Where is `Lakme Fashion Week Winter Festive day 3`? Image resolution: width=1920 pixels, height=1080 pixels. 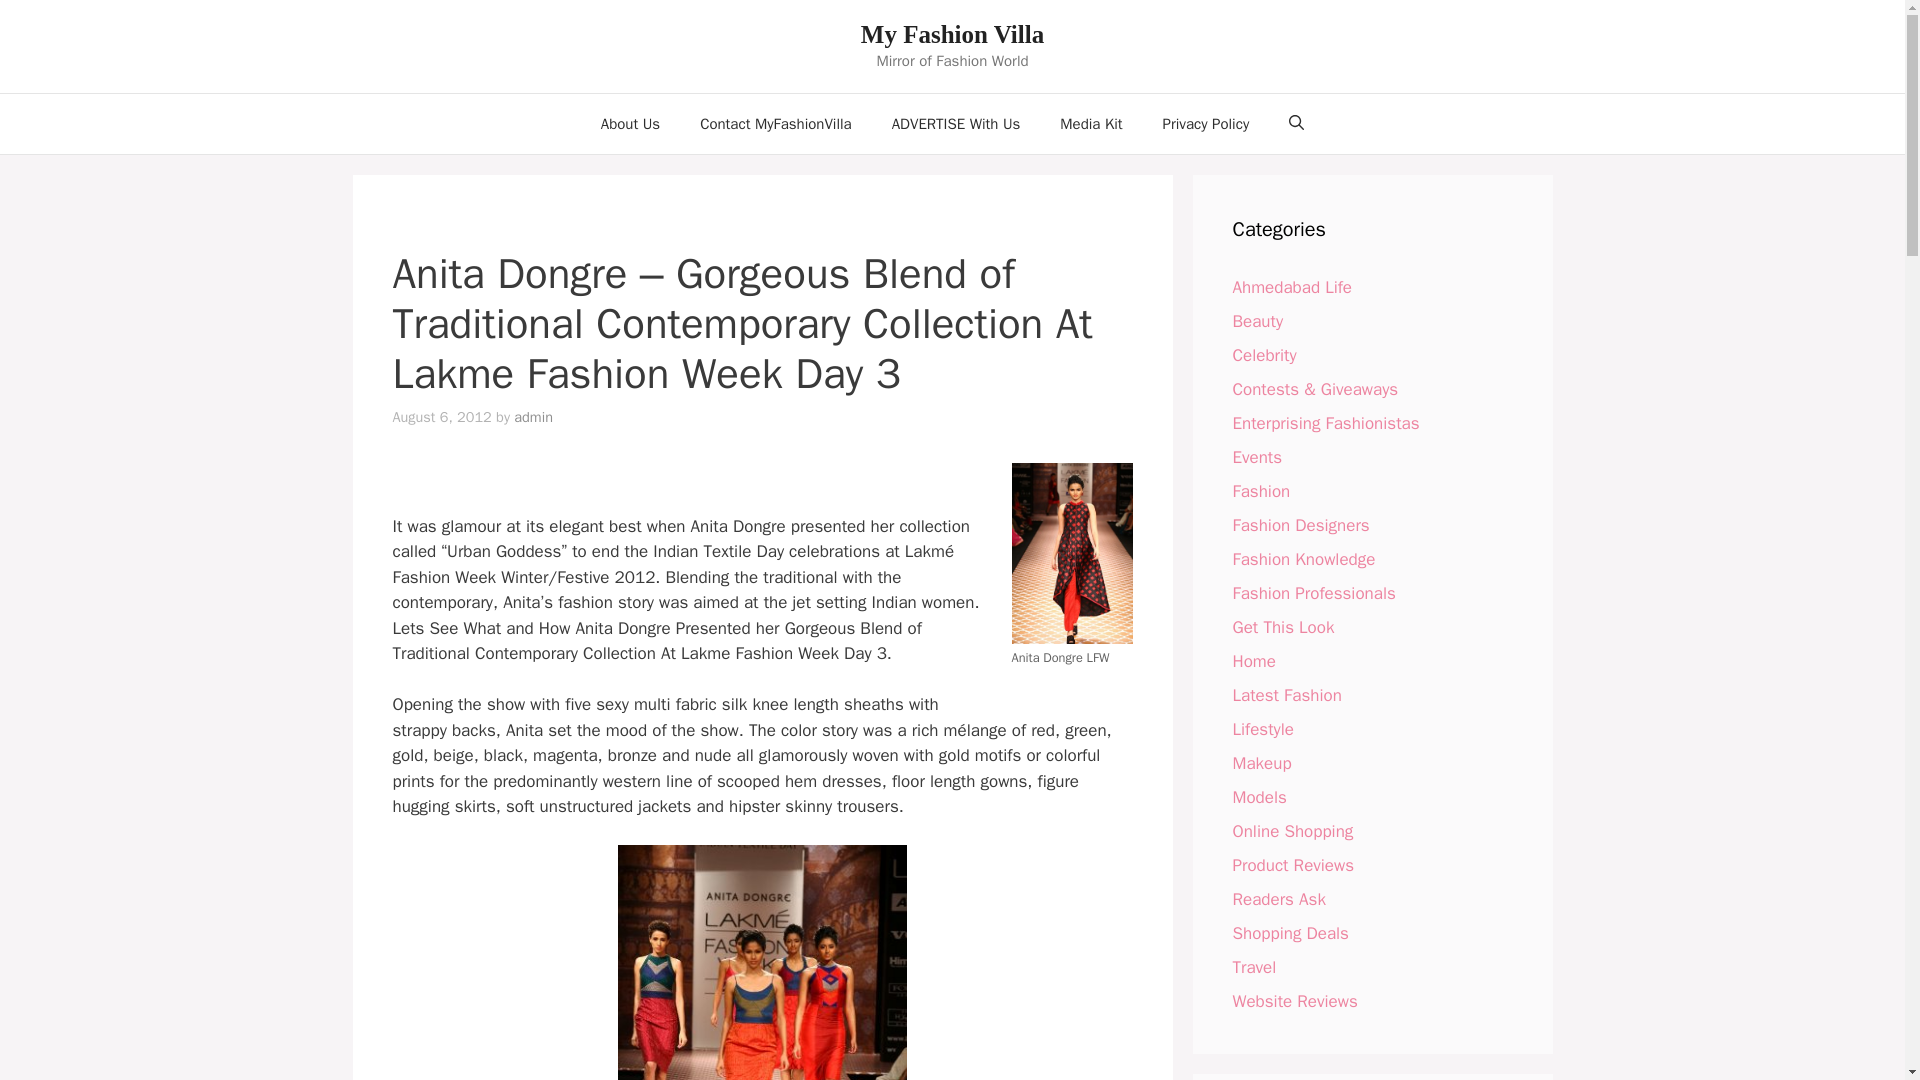
Lakme Fashion Week Winter Festive day 3 is located at coordinates (762, 962).